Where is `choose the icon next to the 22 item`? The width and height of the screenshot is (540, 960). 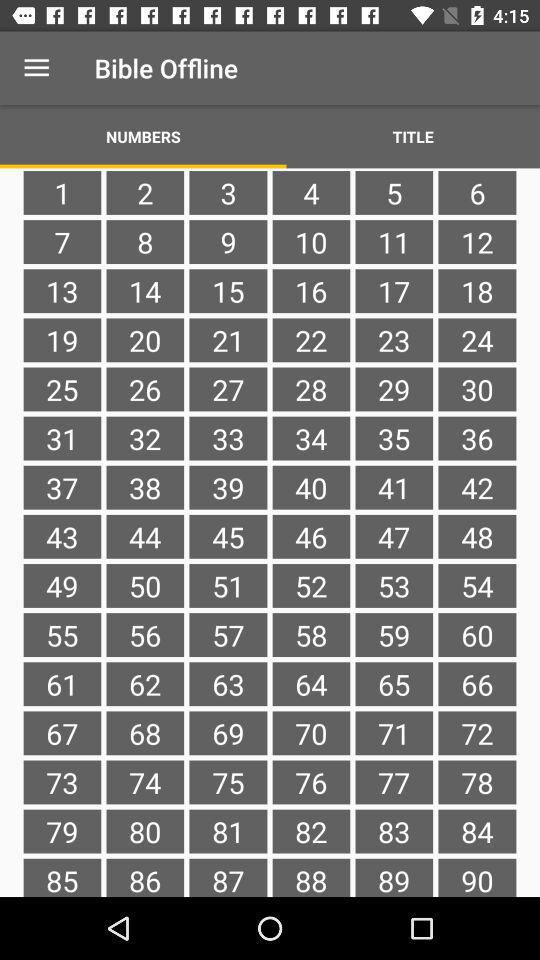
choose the icon next to the 22 item is located at coordinates (228, 389).